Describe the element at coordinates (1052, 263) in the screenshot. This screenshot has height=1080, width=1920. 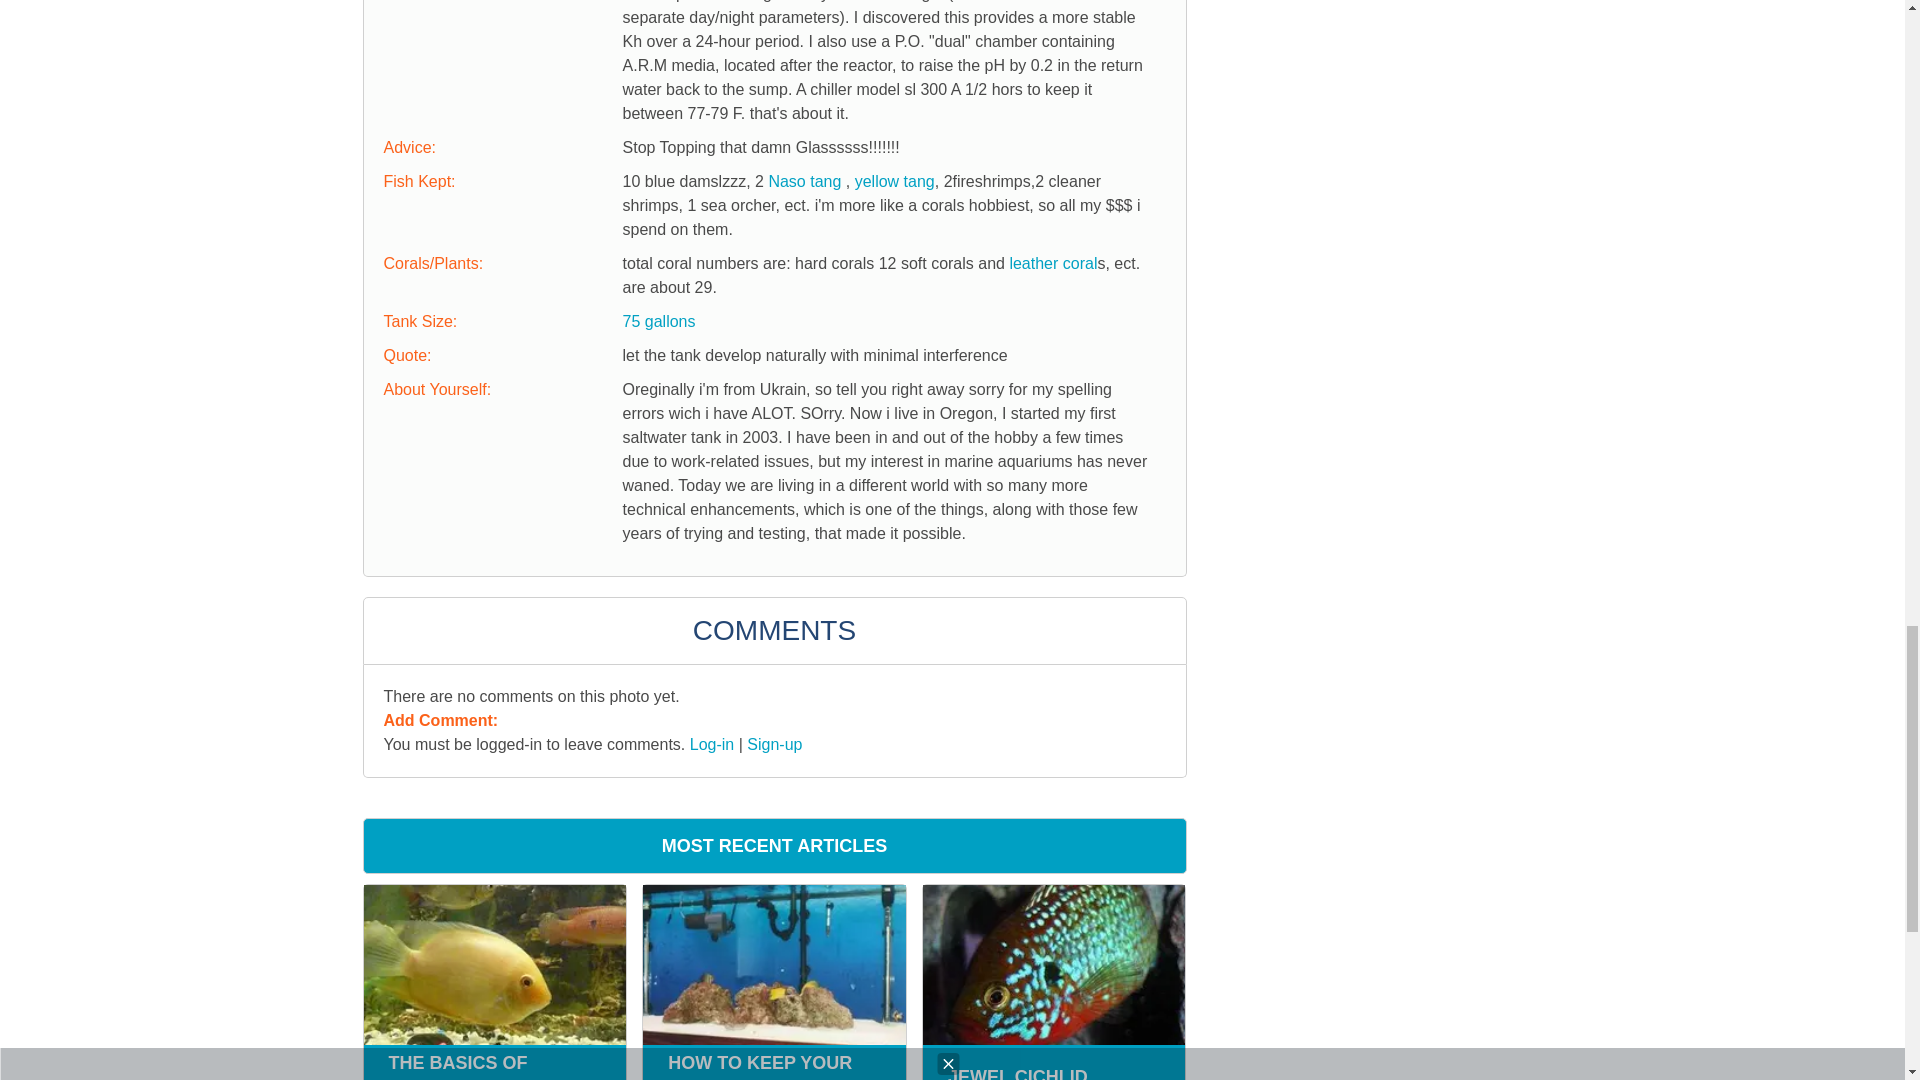
I see `leather coral` at that location.